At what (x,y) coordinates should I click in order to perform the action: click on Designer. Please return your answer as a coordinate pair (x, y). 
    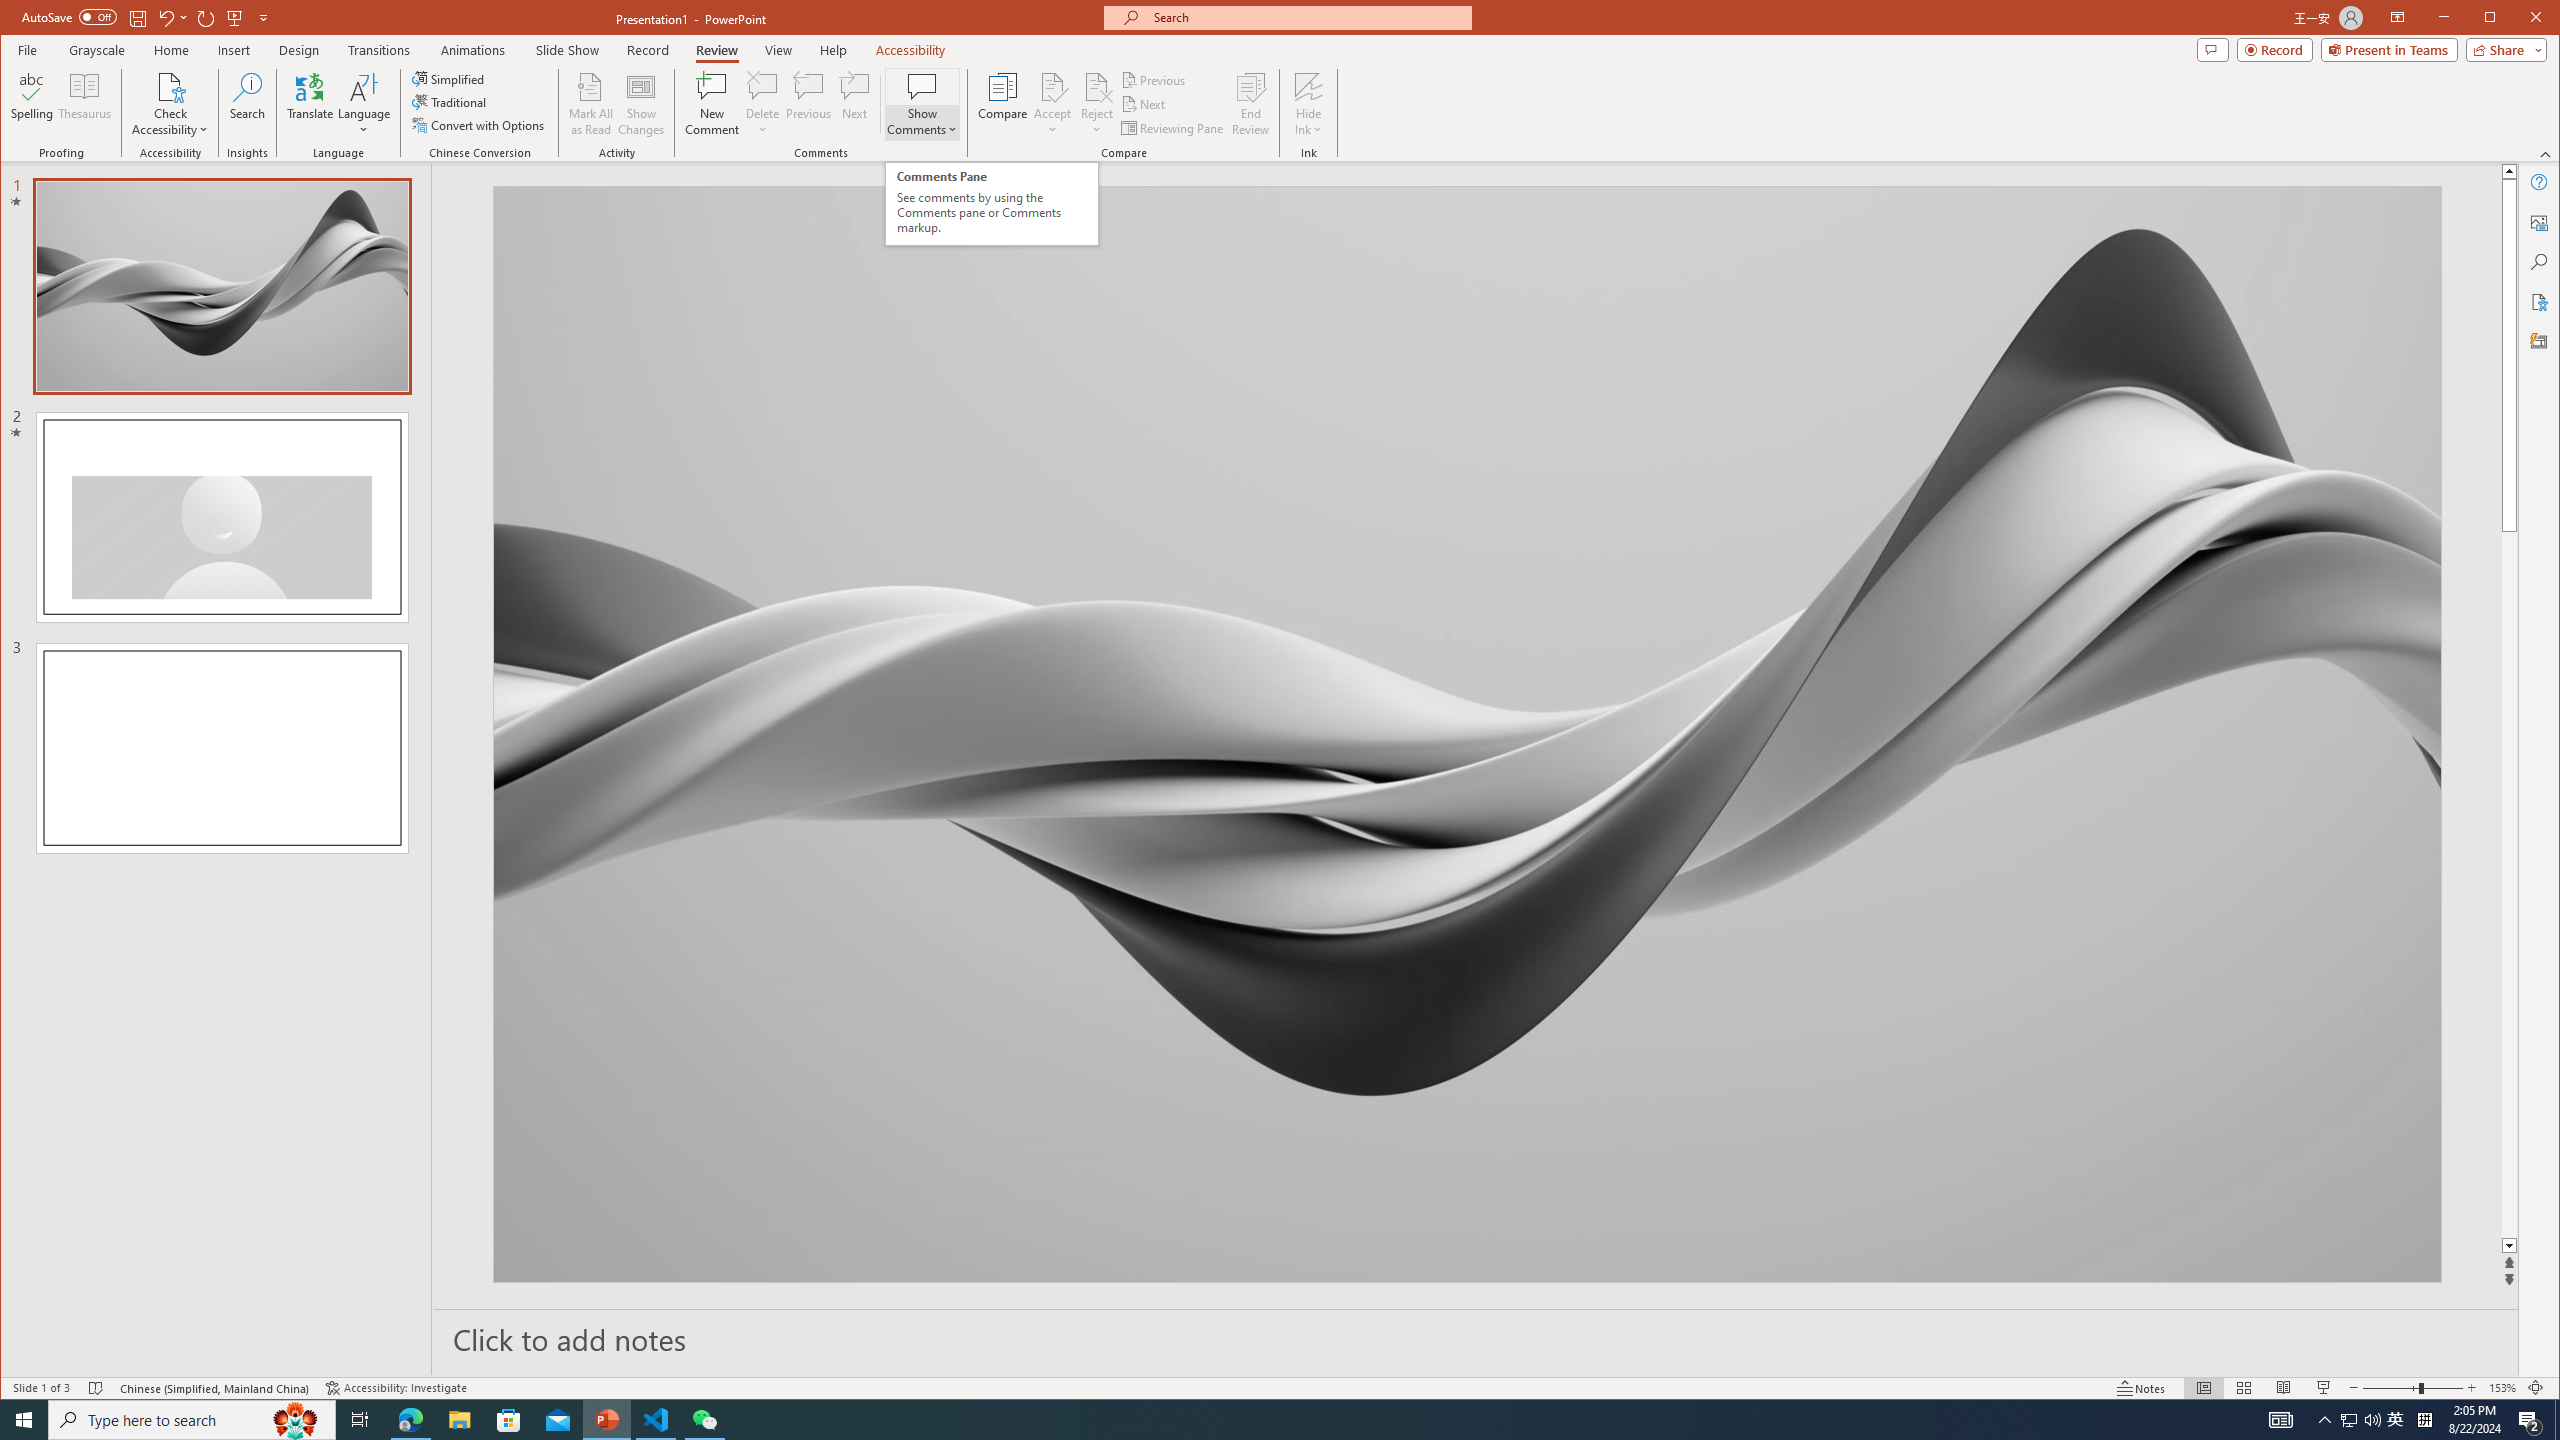
    Looking at the image, I should click on (2540, 342).